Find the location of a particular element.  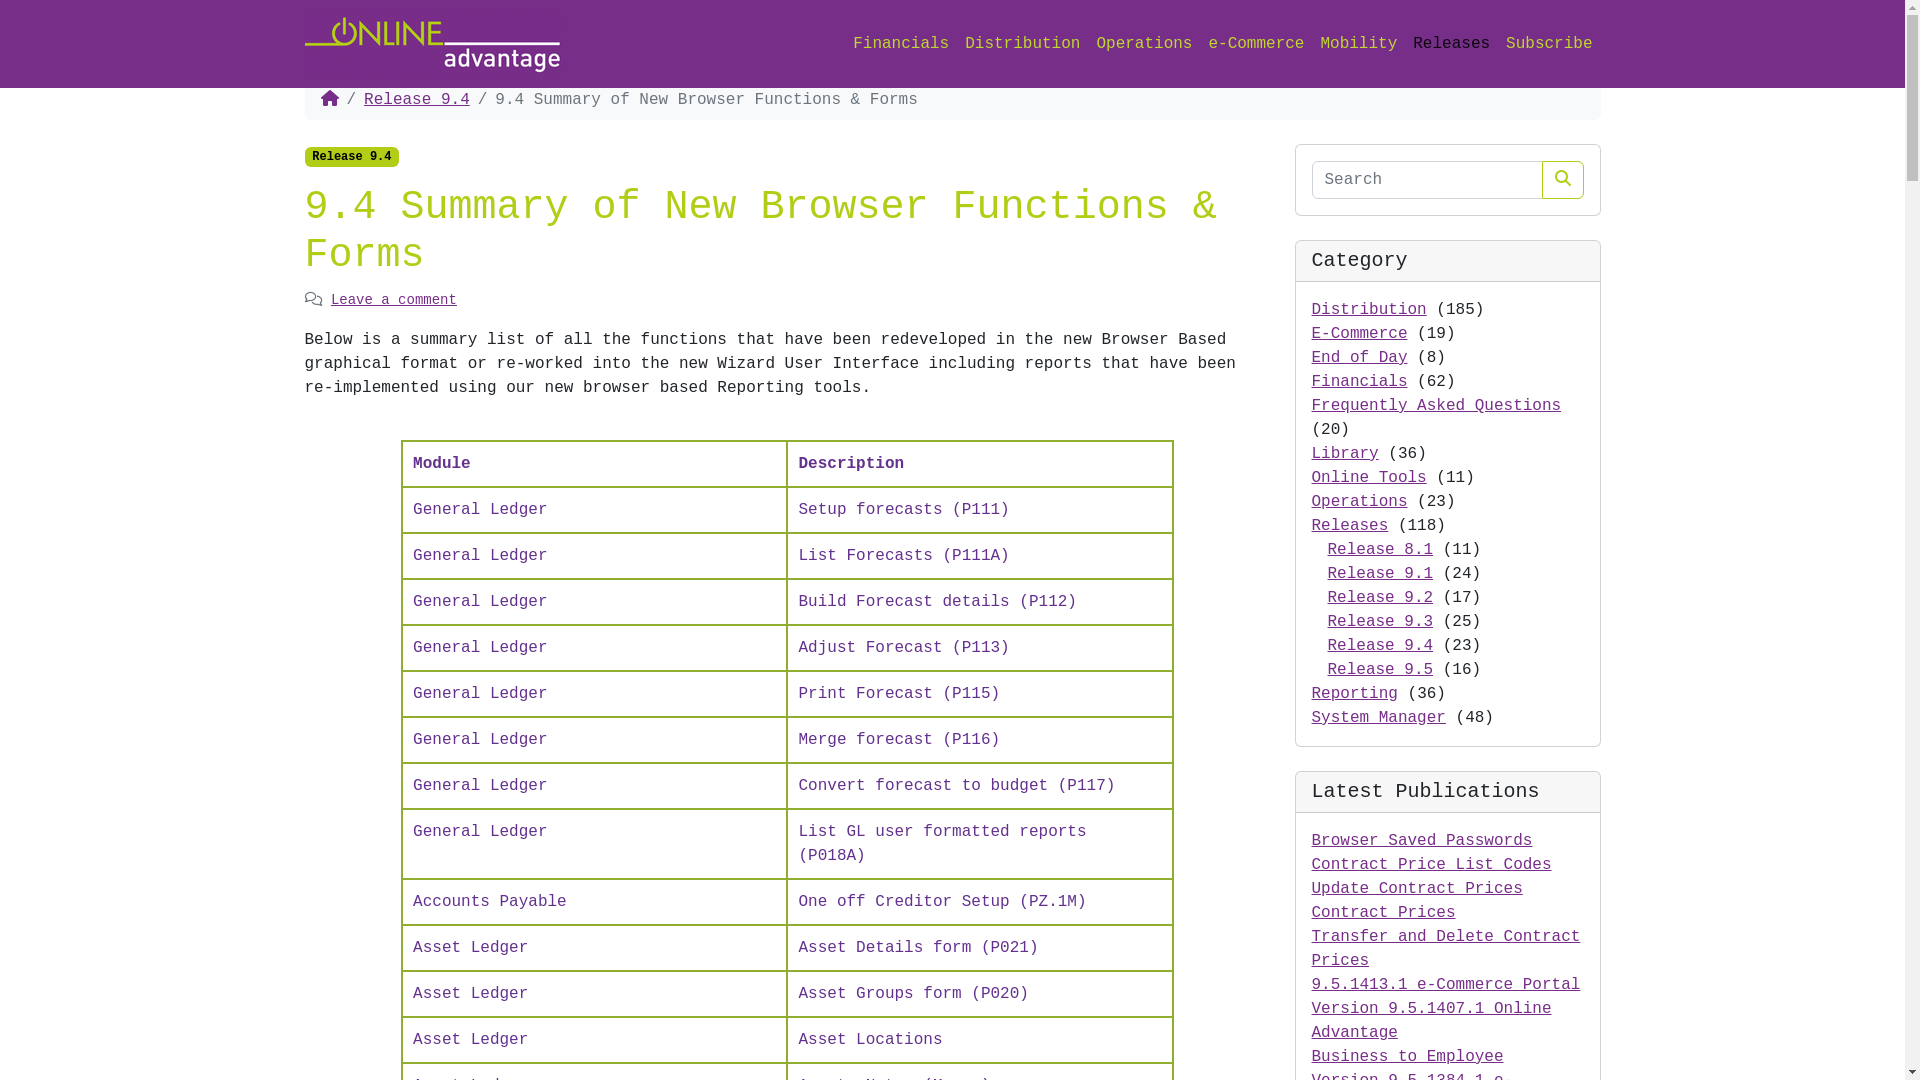

Contract Prices is located at coordinates (1384, 913).